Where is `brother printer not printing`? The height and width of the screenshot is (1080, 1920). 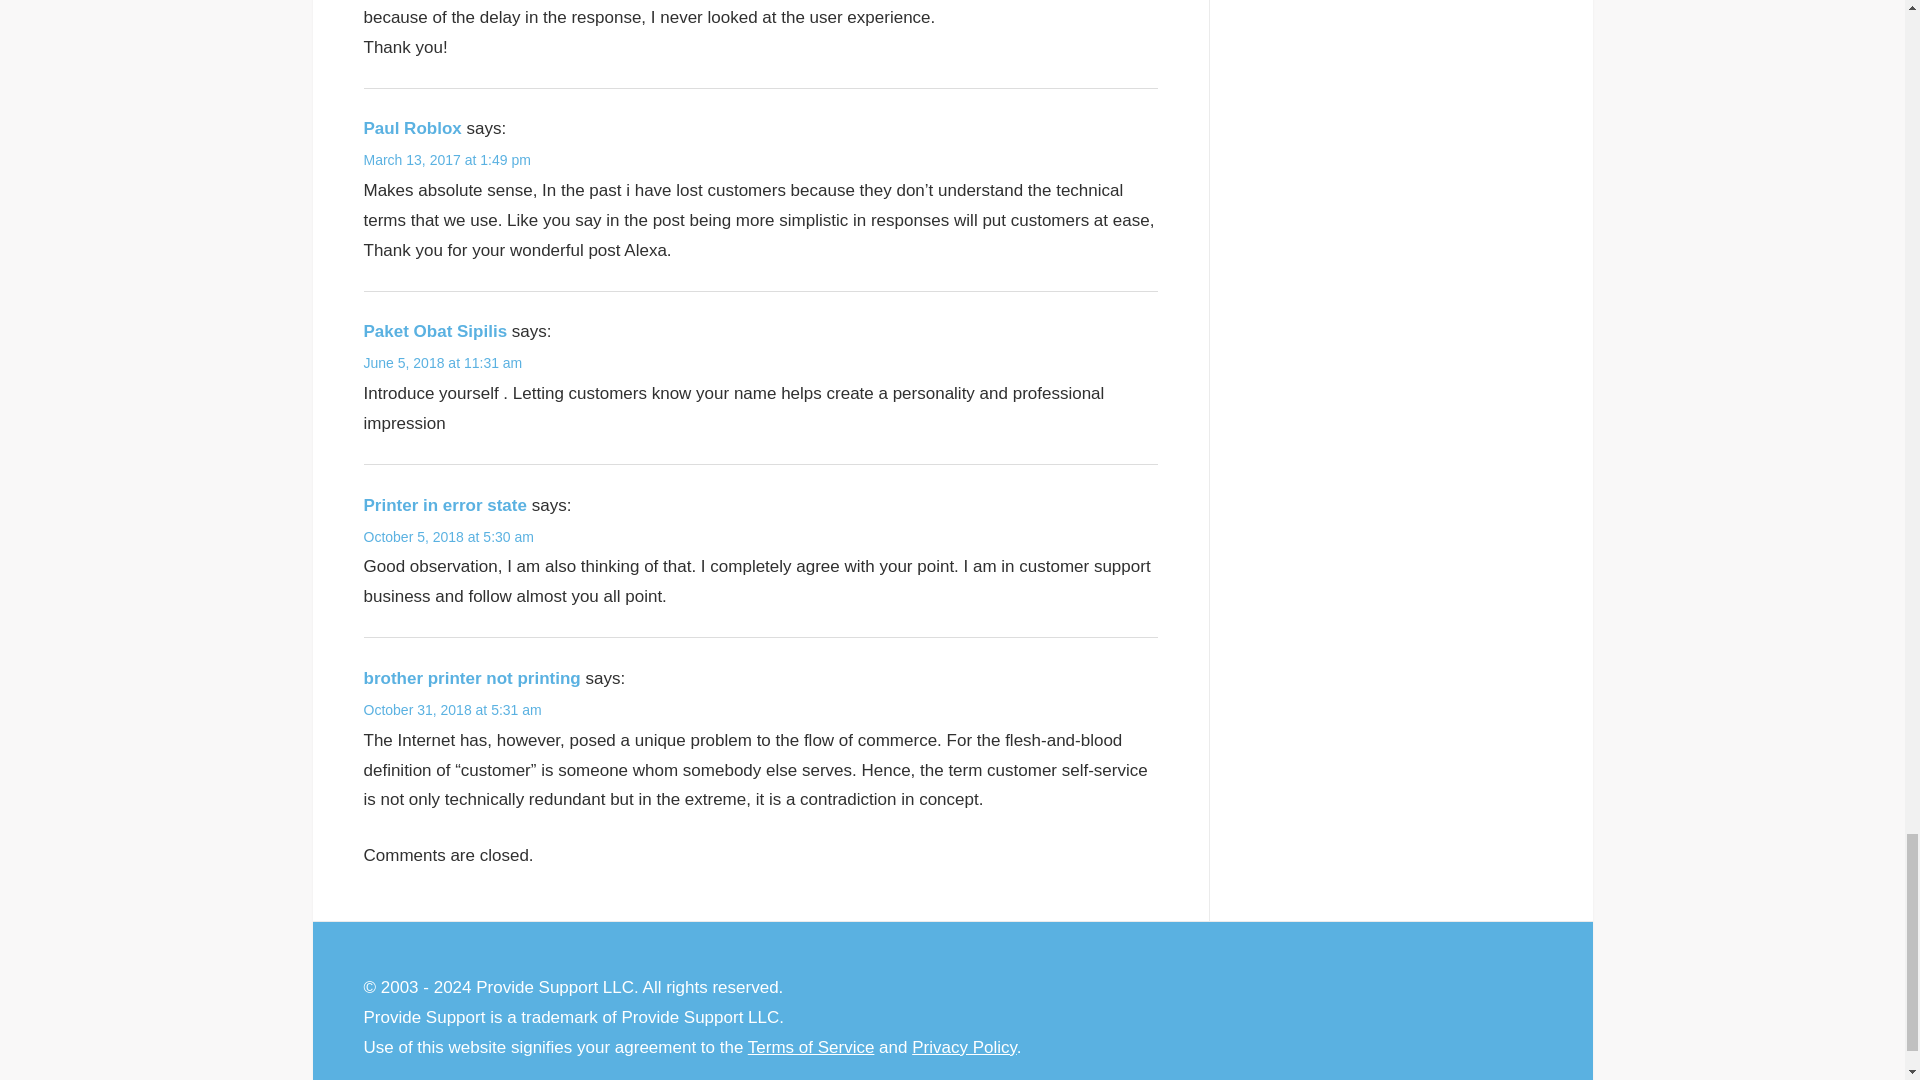
brother printer not printing is located at coordinates (472, 678).